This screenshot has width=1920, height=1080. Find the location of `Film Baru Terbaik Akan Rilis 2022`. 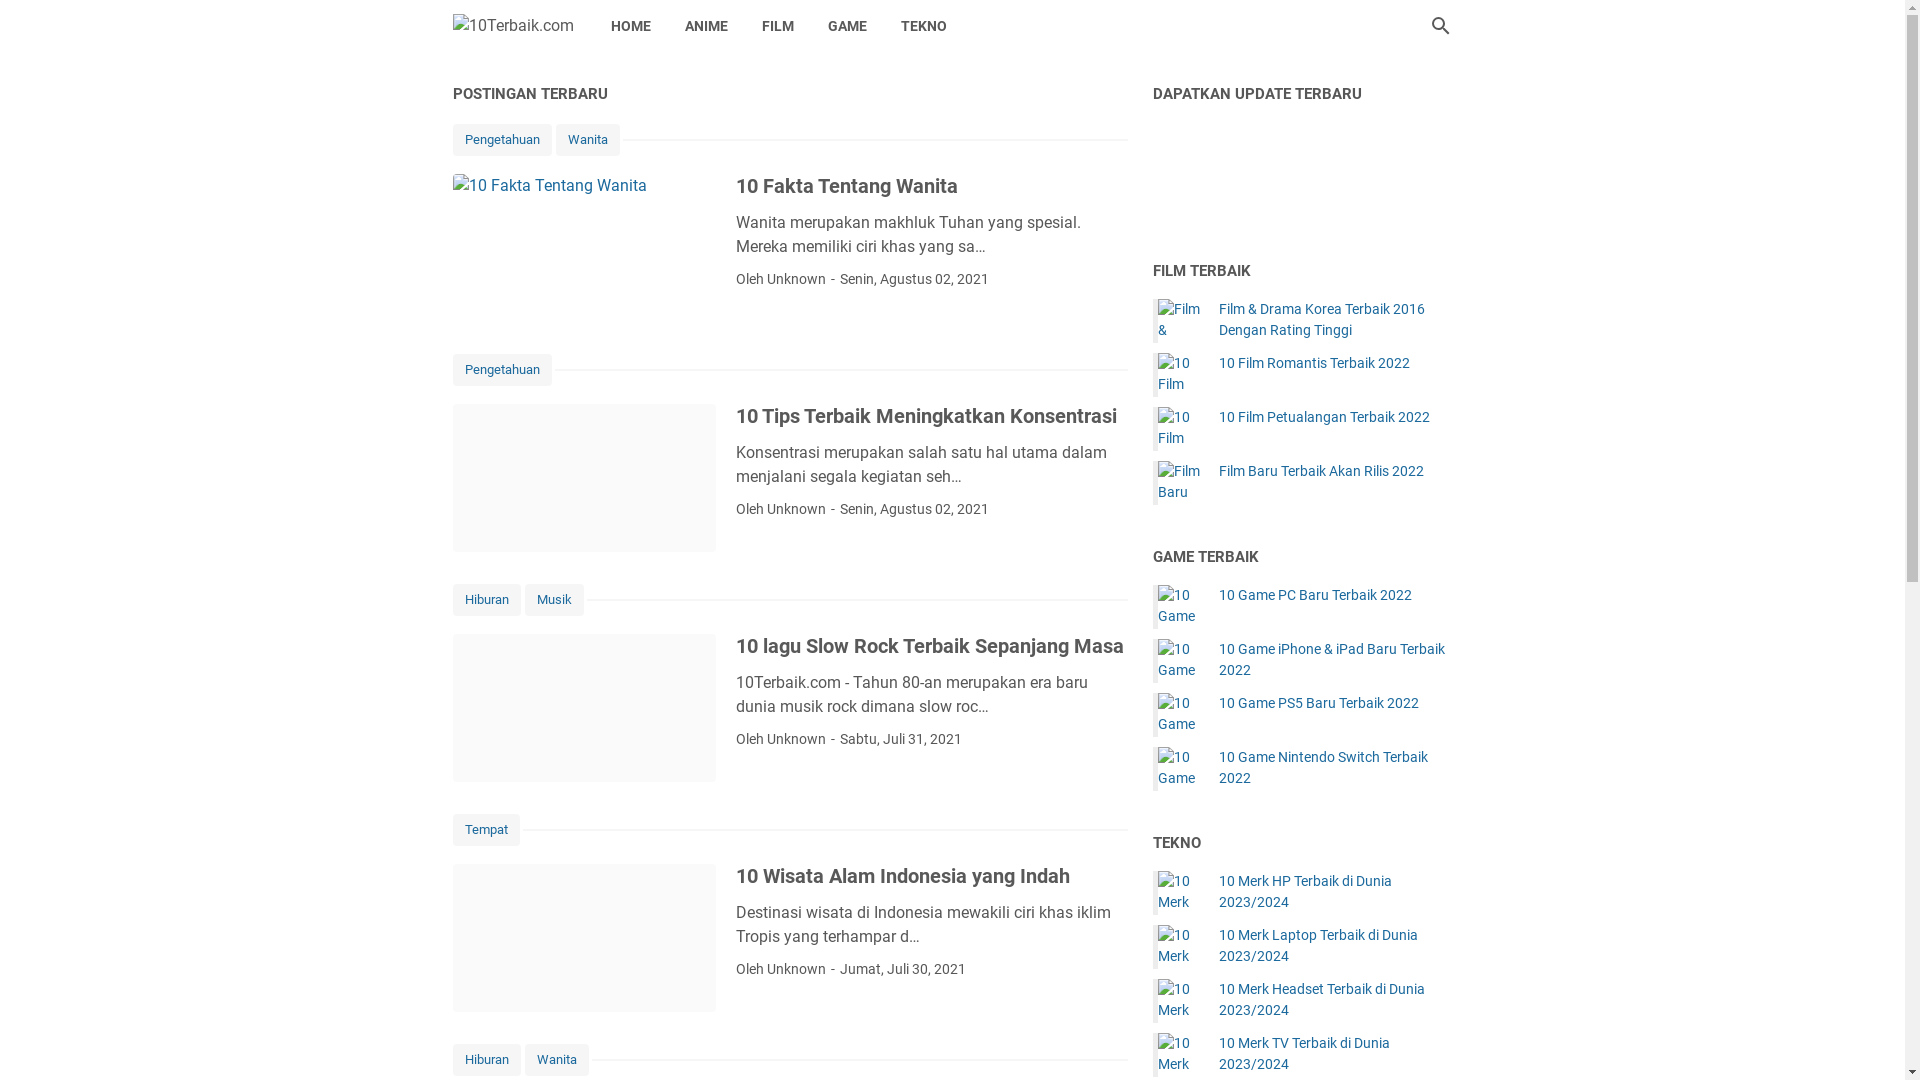

Film Baru Terbaik Akan Rilis 2022 is located at coordinates (1180, 483).